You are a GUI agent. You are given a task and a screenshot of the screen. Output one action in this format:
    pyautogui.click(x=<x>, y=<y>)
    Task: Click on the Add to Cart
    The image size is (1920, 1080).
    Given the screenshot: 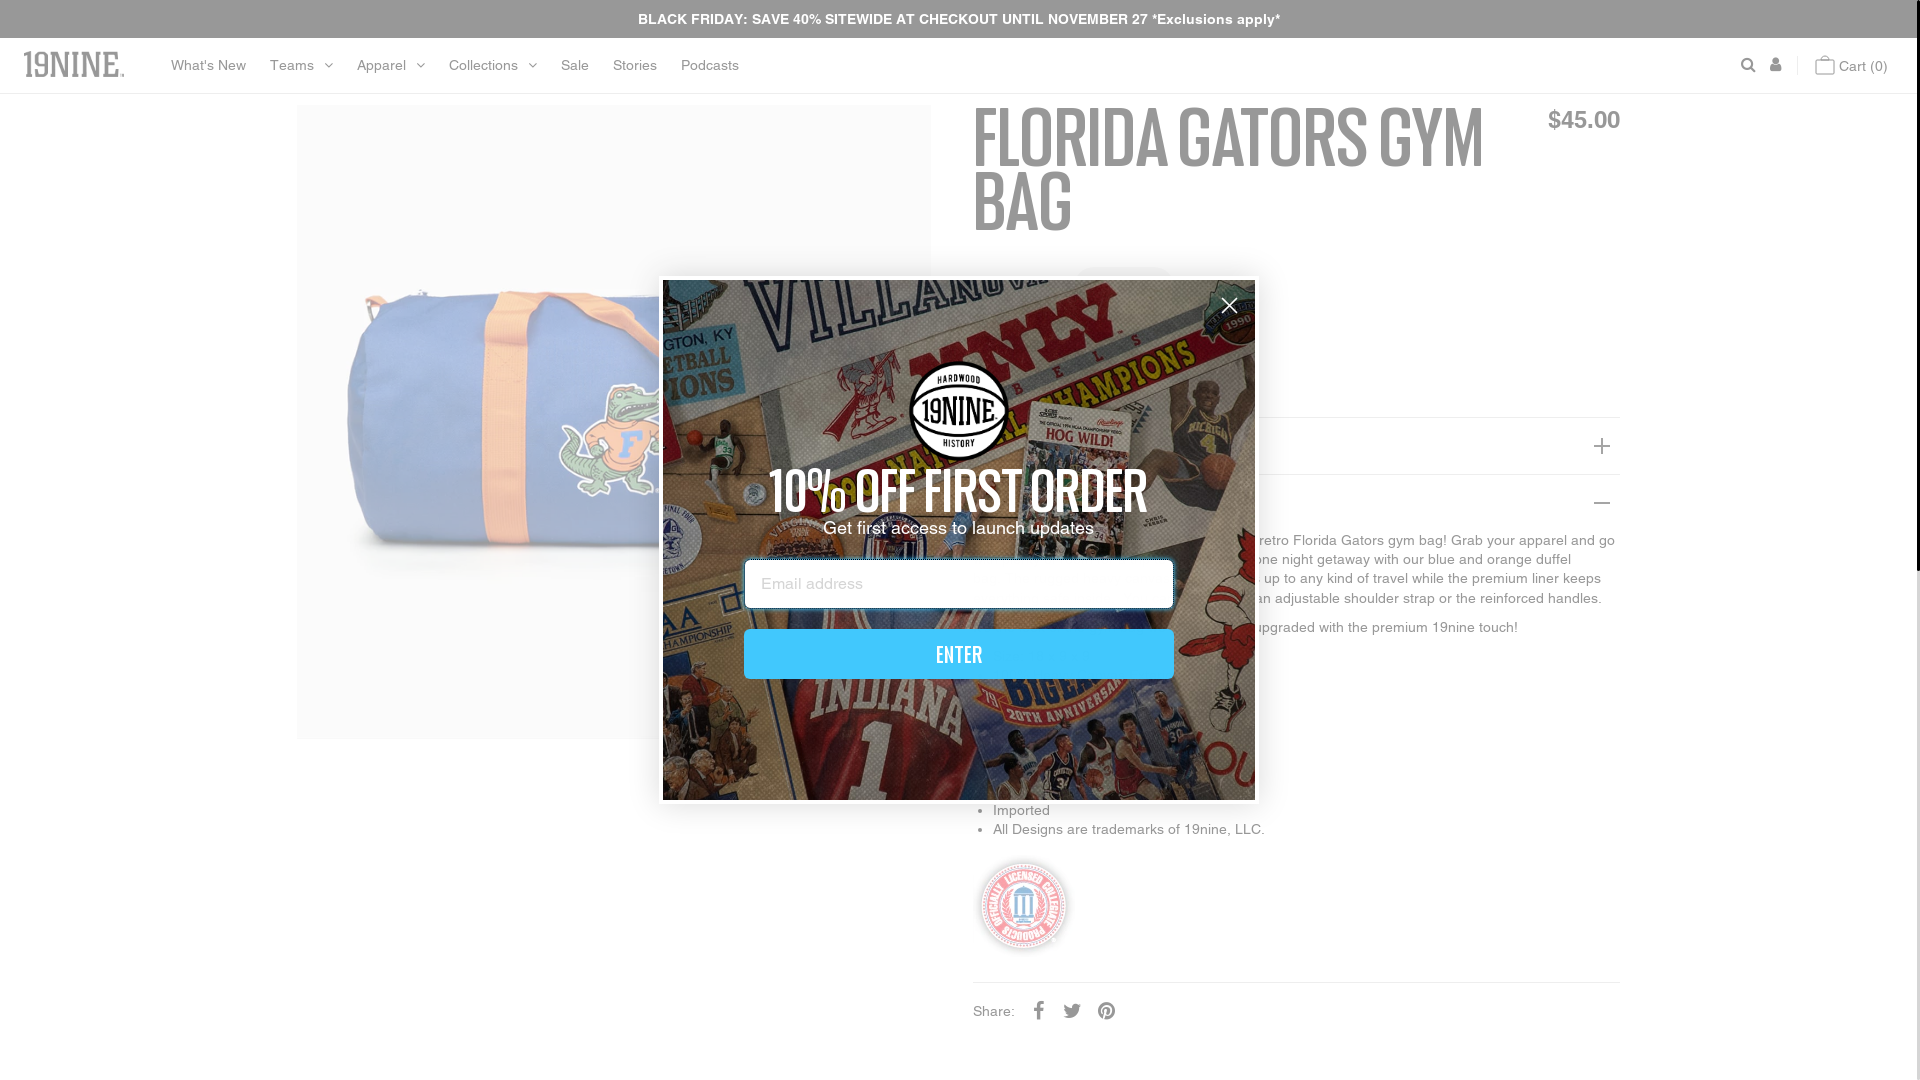 What is the action you would take?
    pyautogui.click(x=1060, y=351)
    